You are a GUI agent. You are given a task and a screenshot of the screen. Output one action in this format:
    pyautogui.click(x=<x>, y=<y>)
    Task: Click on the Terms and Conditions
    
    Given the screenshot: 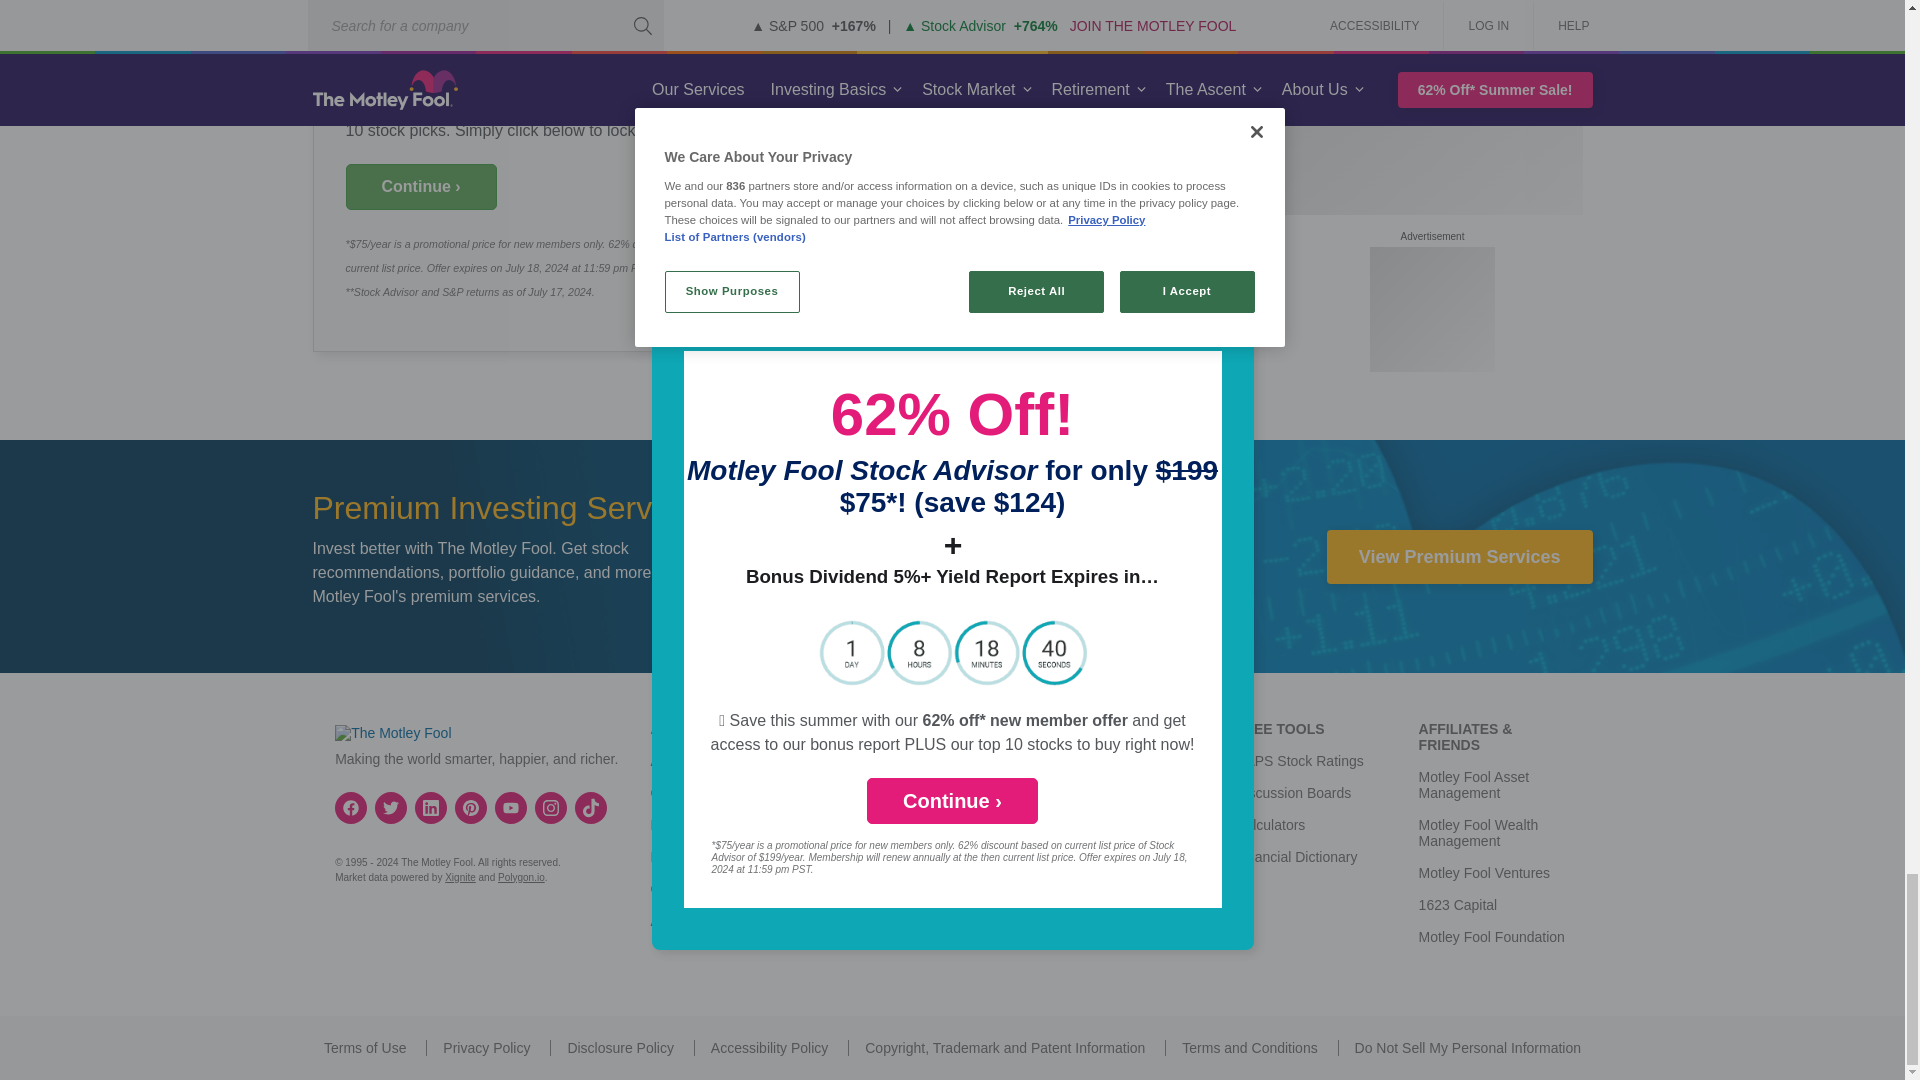 What is the action you would take?
    pyautogui.click(x=1250, y=1048)
    